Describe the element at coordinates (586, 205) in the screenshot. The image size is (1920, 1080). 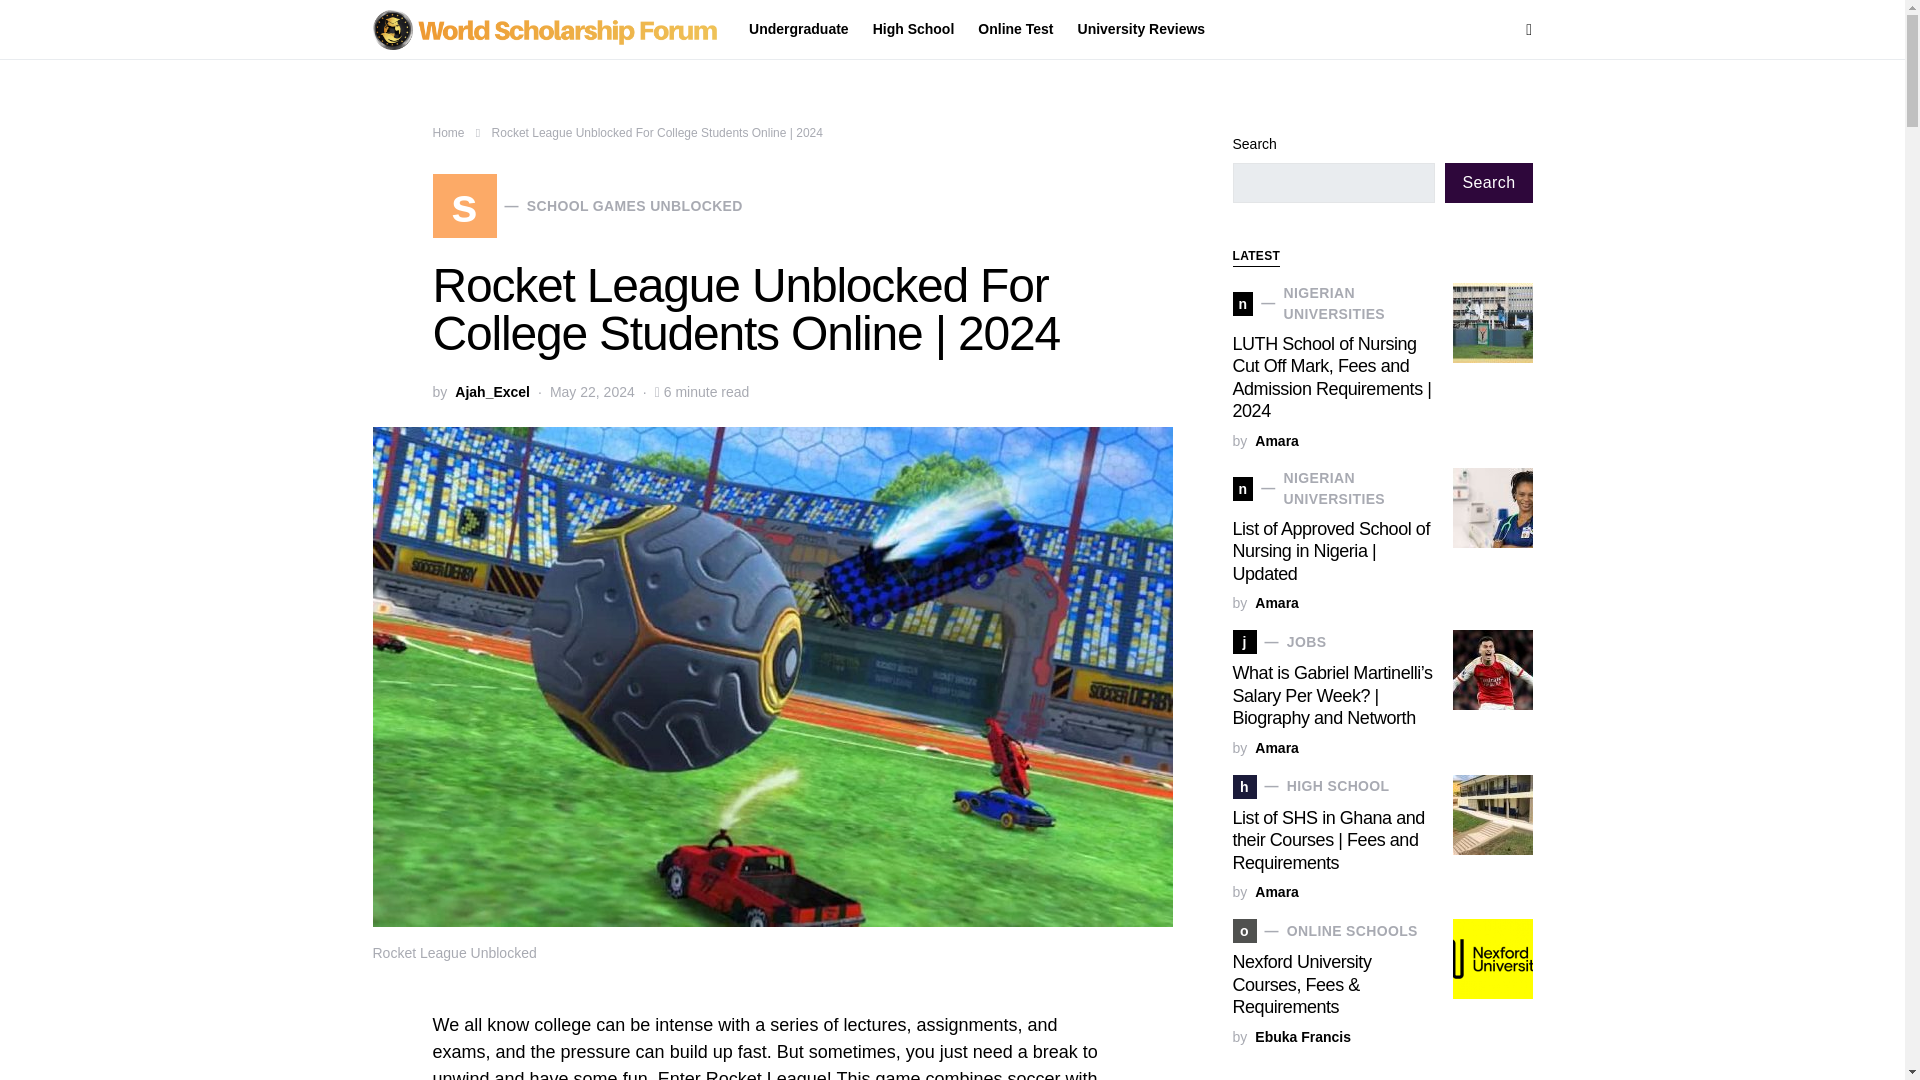
I see `Online Test` at that location.